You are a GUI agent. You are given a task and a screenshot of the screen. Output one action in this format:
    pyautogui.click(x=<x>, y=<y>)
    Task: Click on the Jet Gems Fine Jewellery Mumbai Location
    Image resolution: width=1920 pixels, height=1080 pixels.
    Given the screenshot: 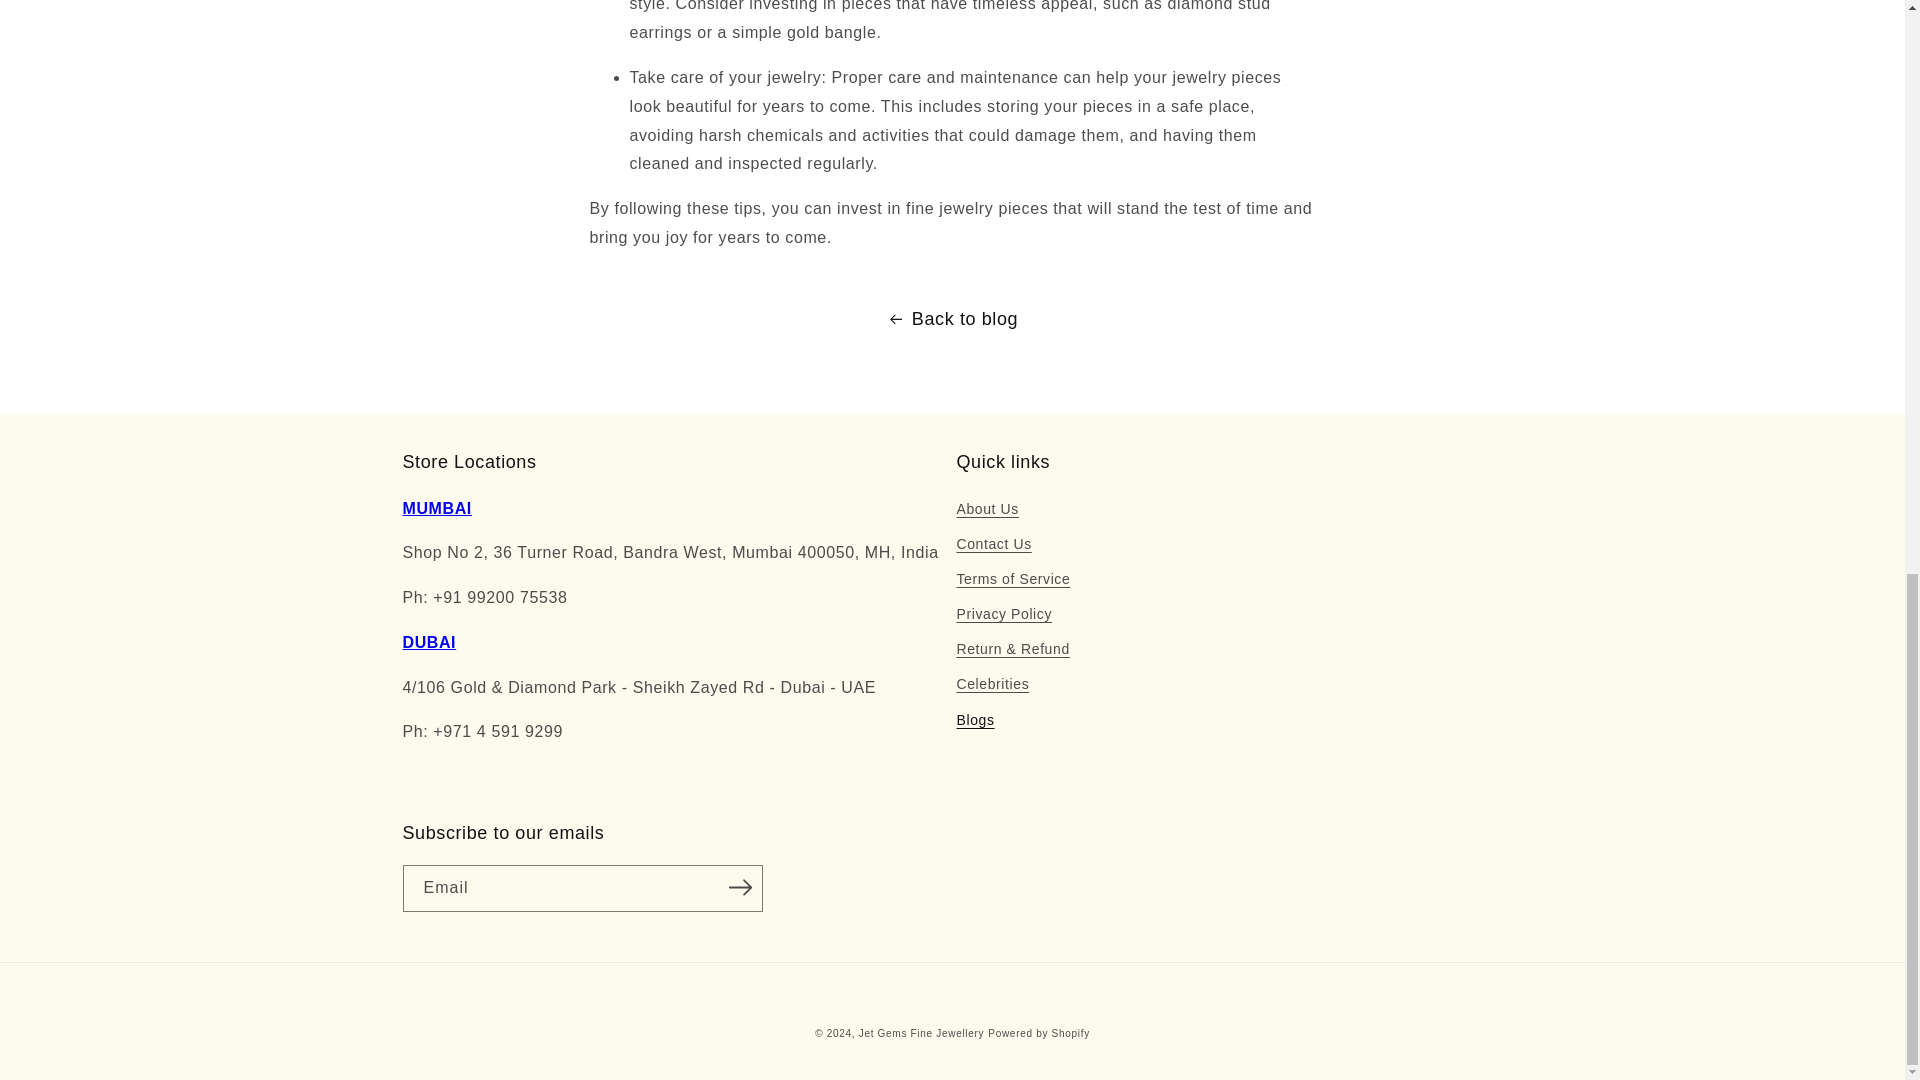 What is the action you would take?
    pyautogui.click(x=436, y=508)
    